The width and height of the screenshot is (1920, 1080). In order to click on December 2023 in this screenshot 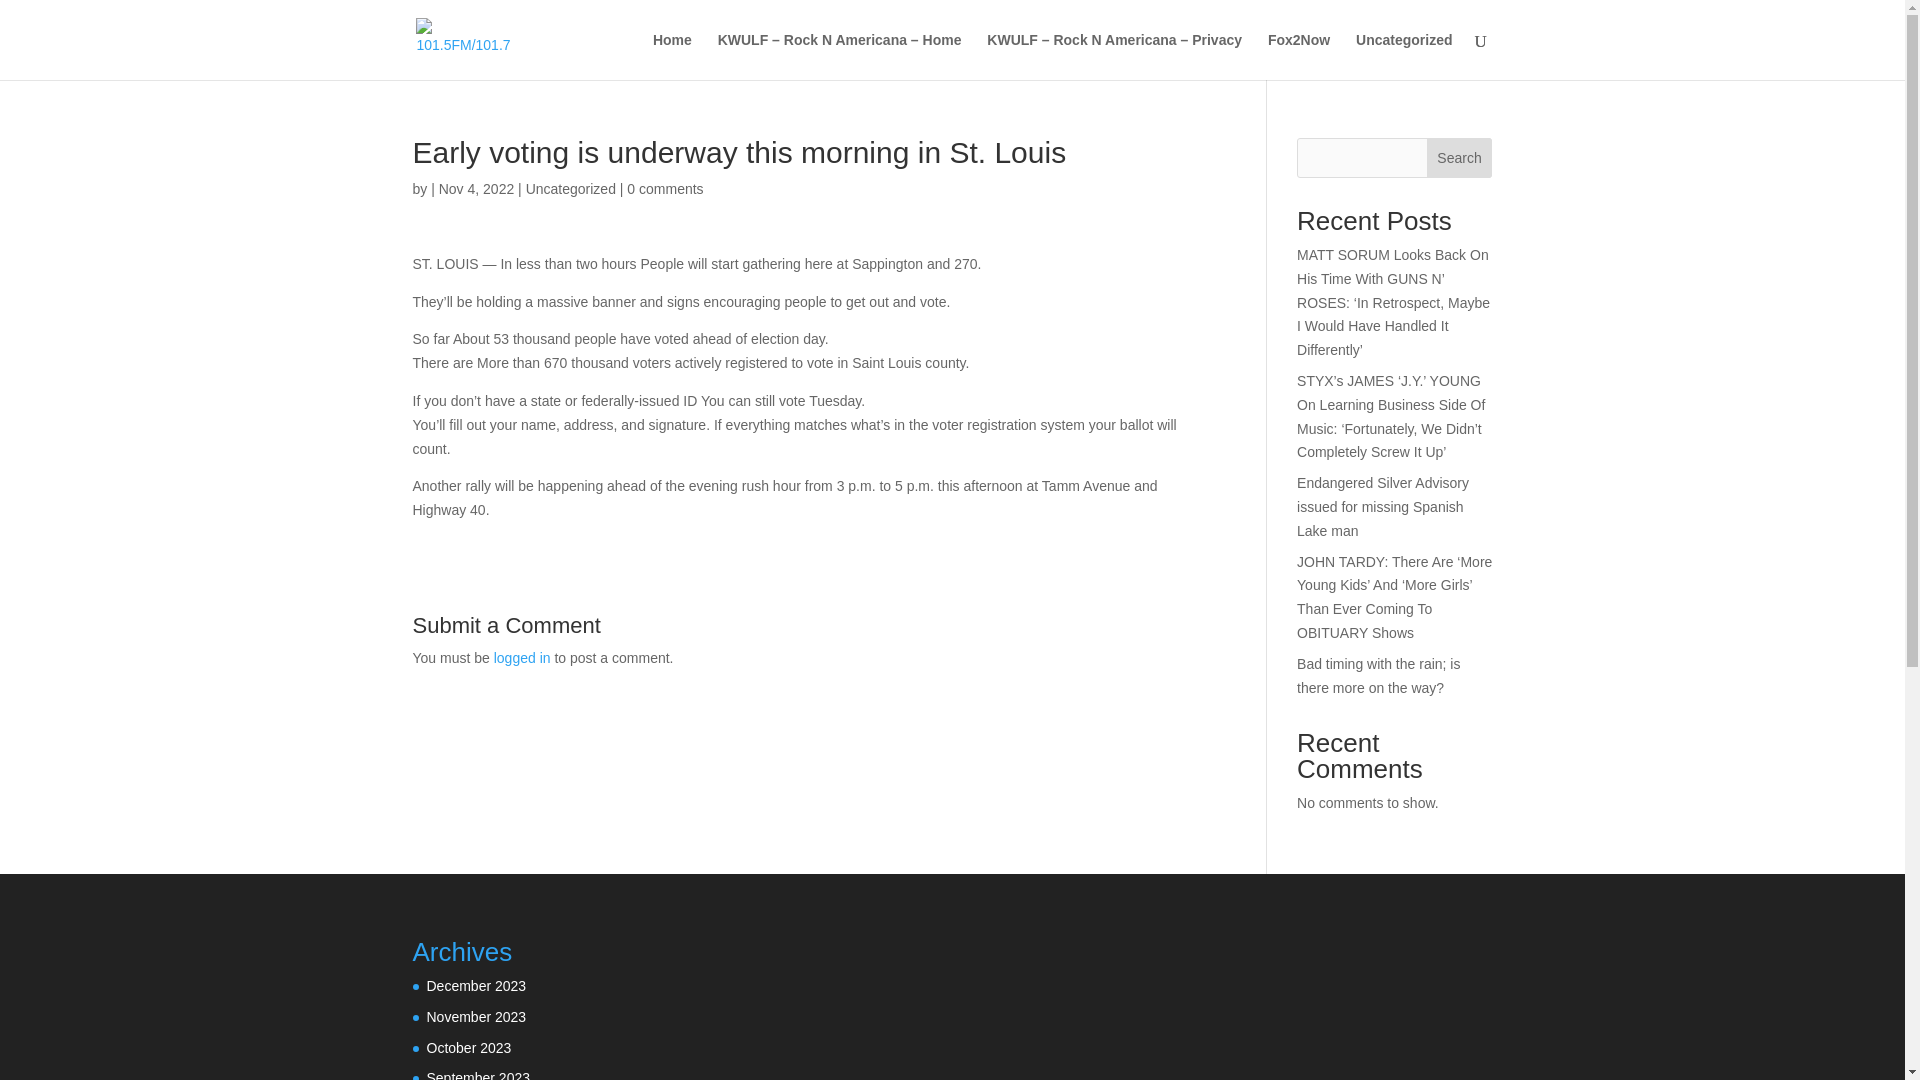, I will do `click(476, 986)`.